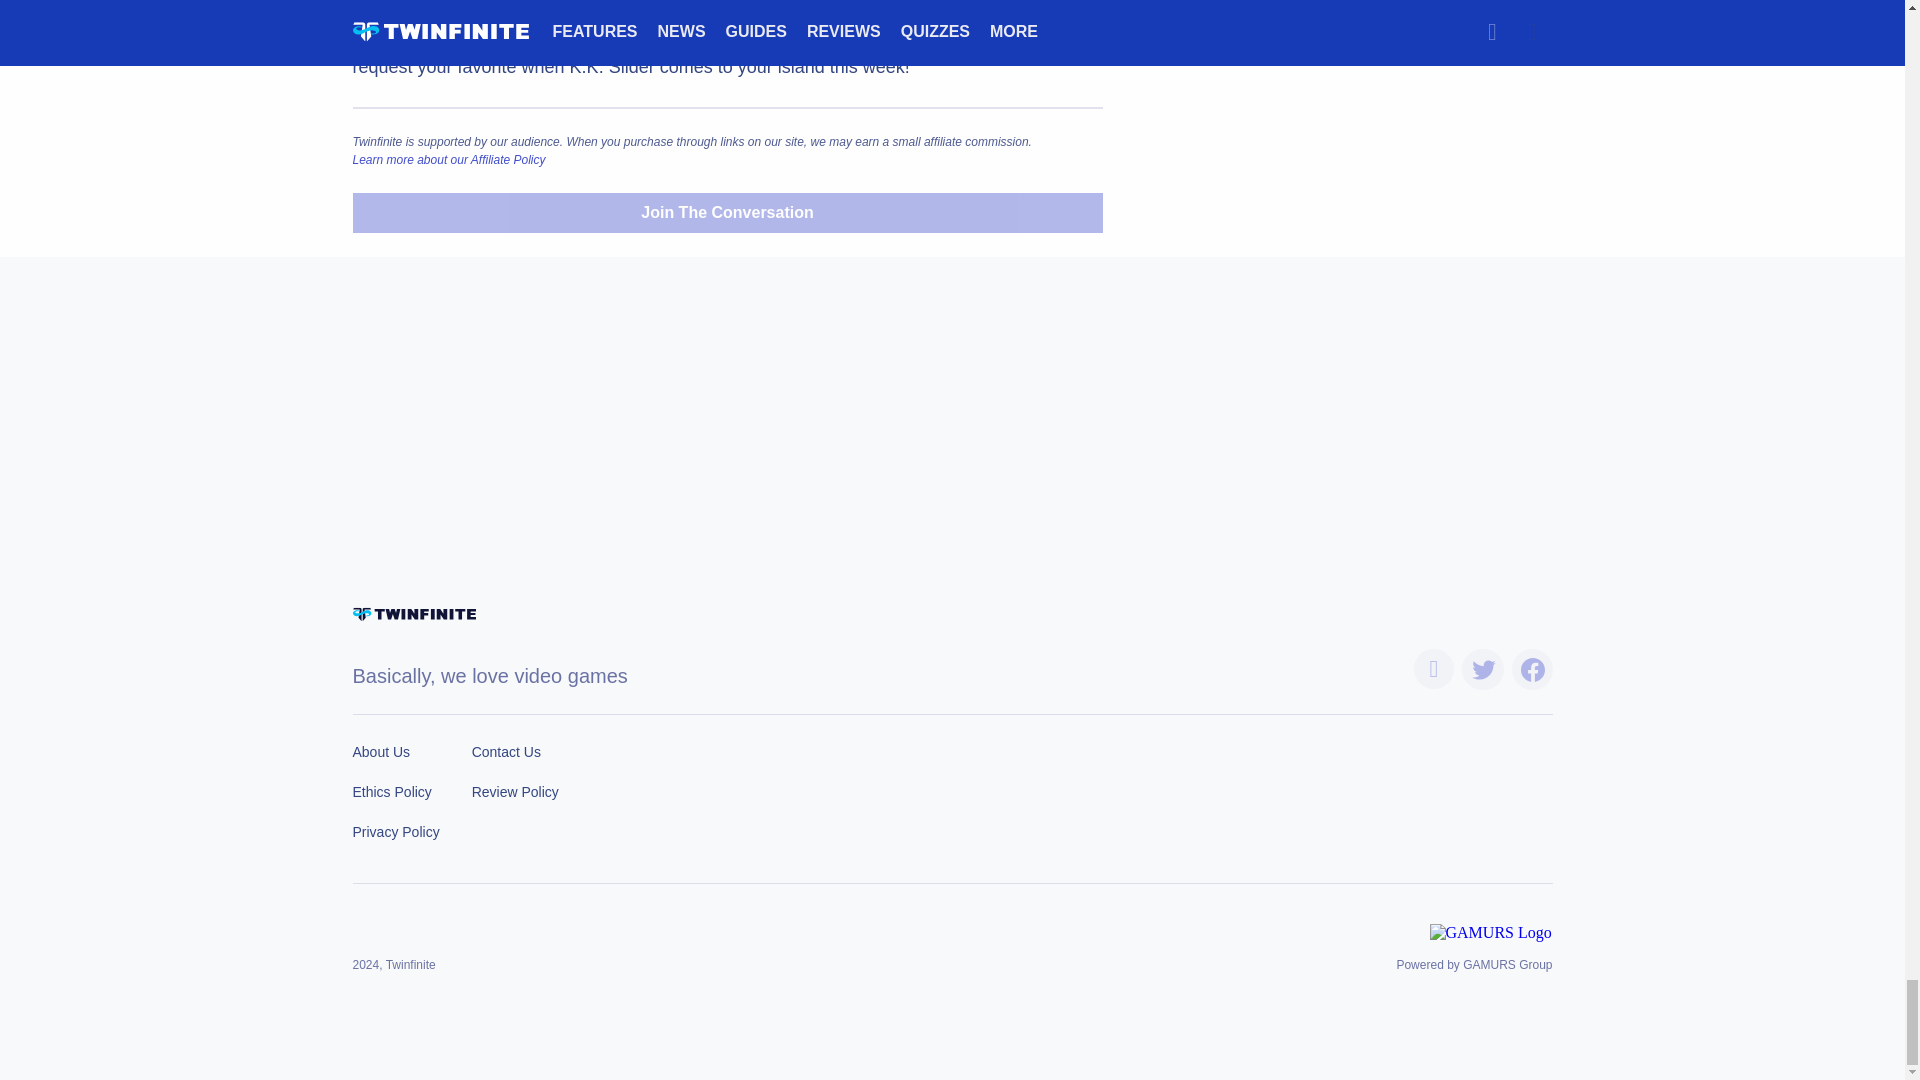 This screenshot has width=1920, height=1080. Describe the element at coordinates (726, 213) in the screenshot. I see `Join The Conversation` at that location.